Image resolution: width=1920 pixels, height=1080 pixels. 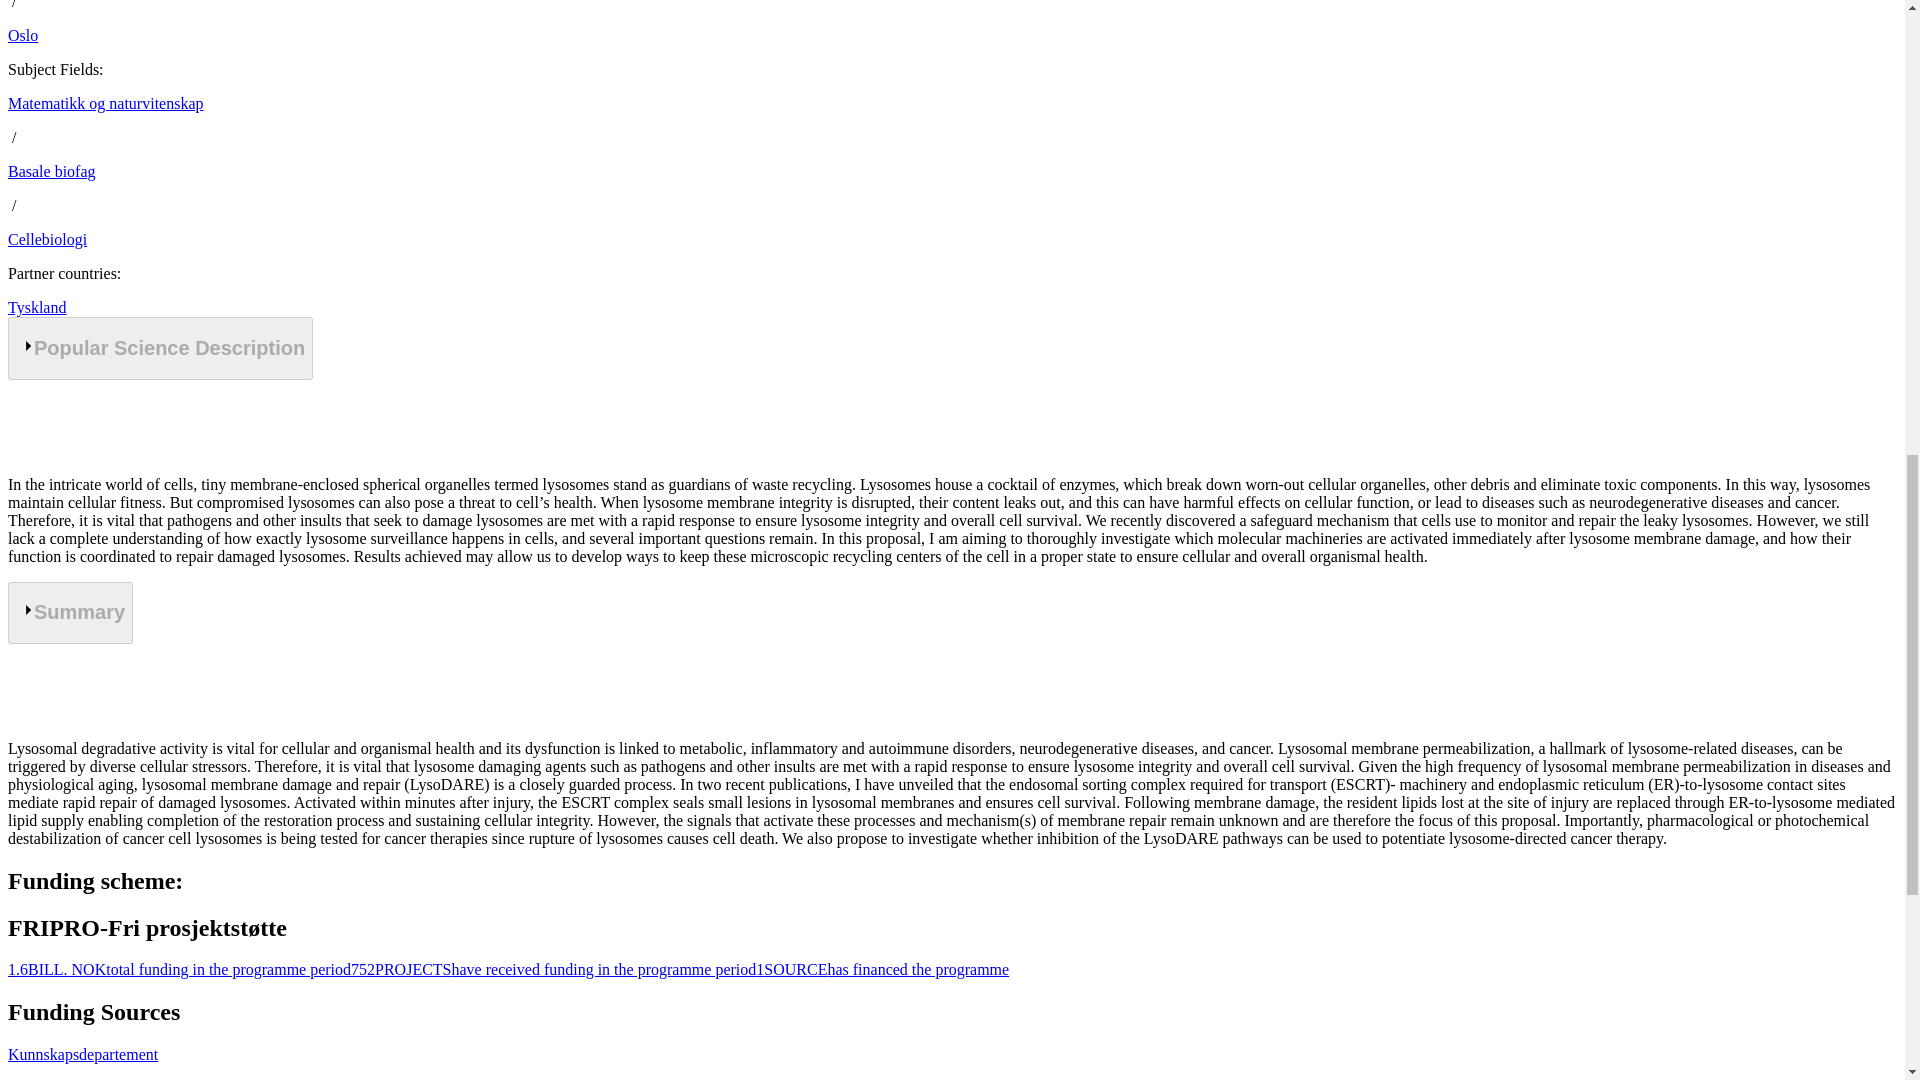 What do you see at coordinates (882, 970) in the screenshot?
I see `1SOURCEhas financed the programme` at bounding box center [882, 970].